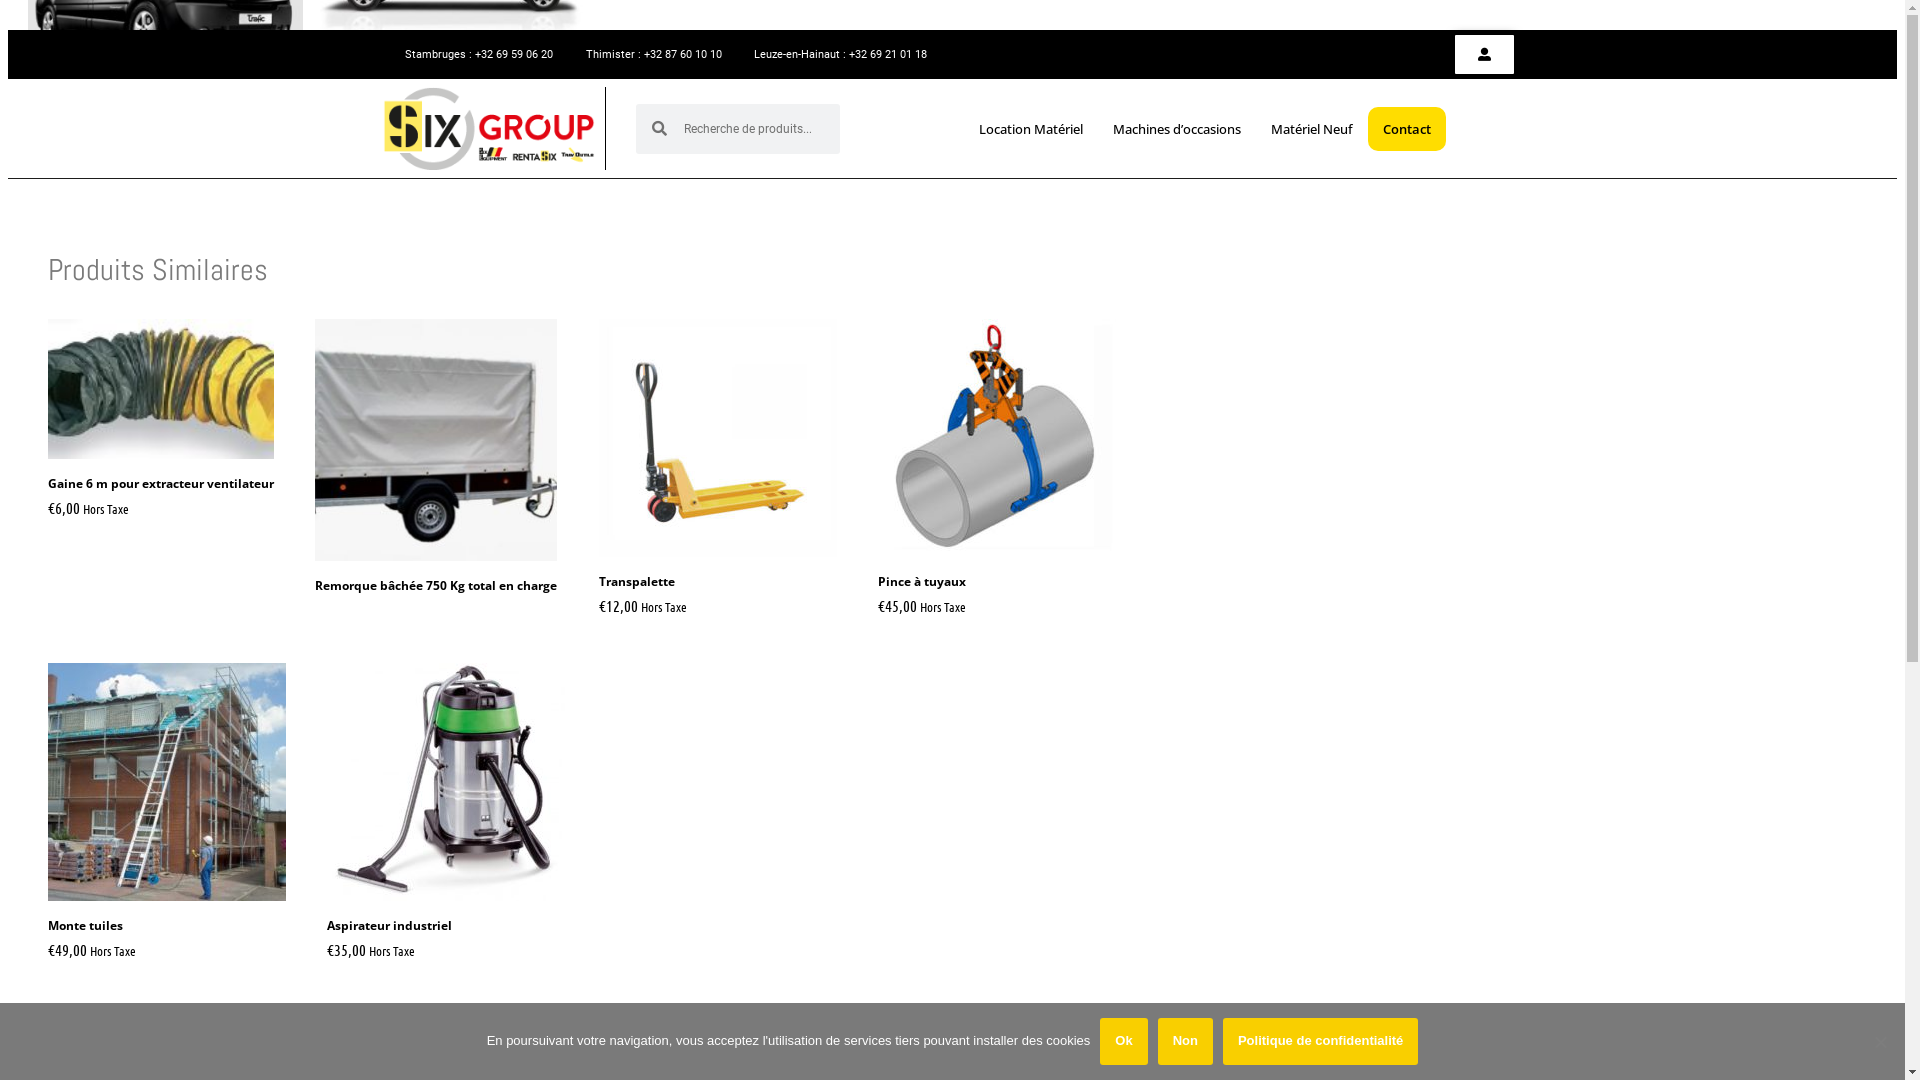  I want to click on Search, so click(753, 129).